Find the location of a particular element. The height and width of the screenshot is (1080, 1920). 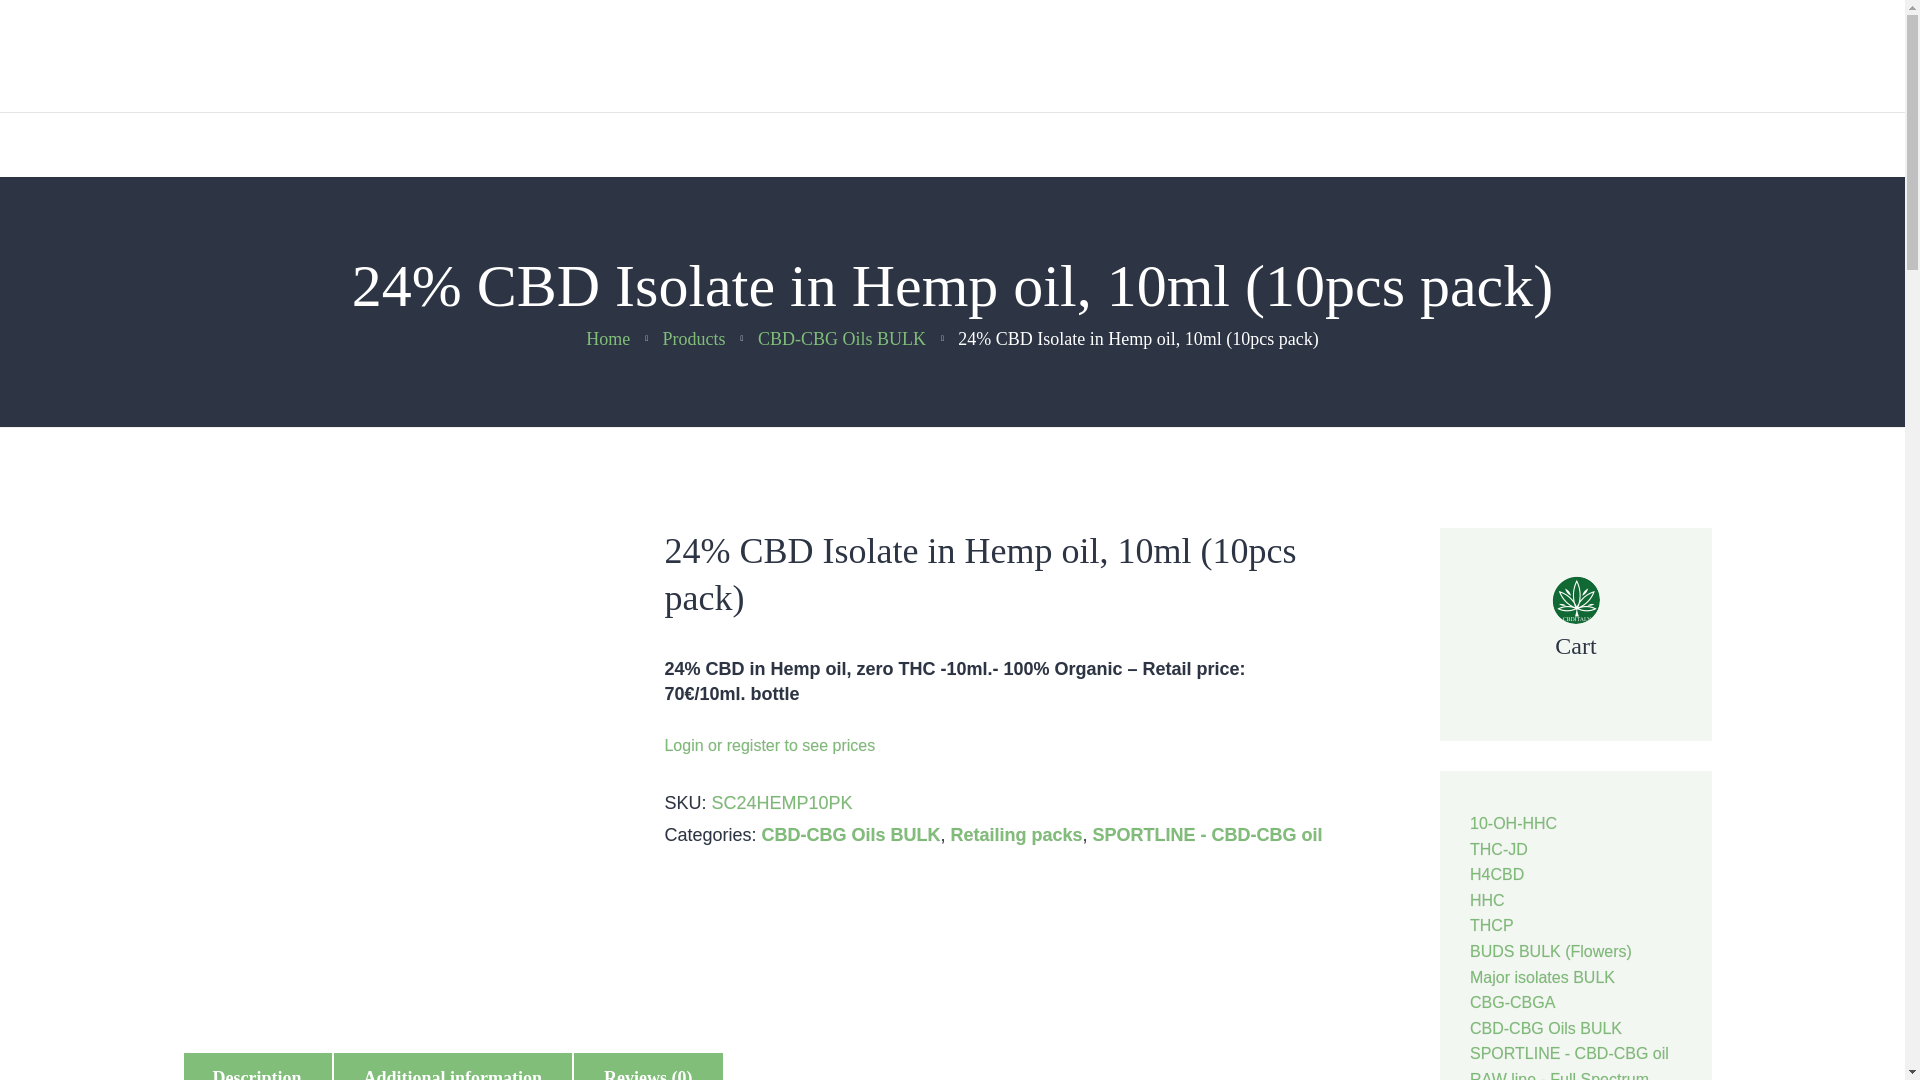

Products is located at coordinates (694, 338).